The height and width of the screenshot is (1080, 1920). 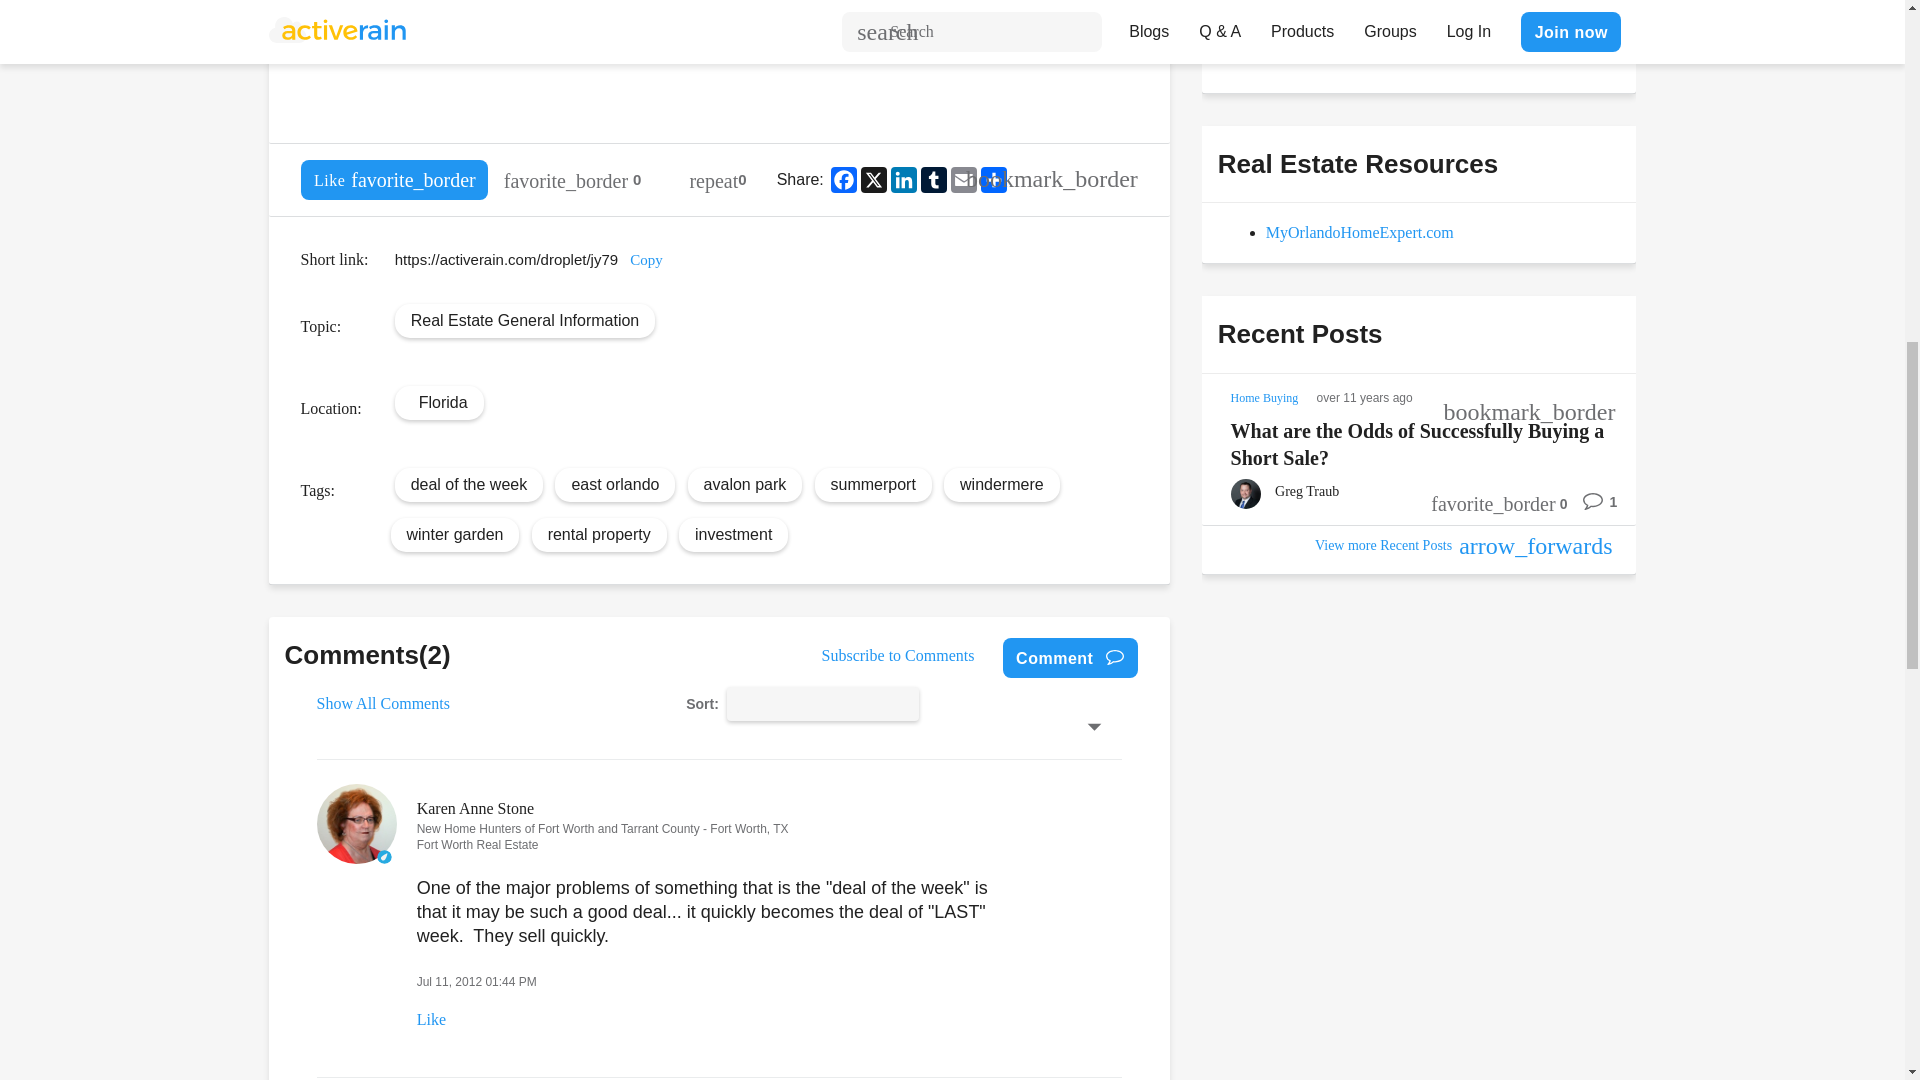 What do you see at coordinates (1290, 40) in the screenshot?
I see `Send Message` at bounding box center [1290, 40].